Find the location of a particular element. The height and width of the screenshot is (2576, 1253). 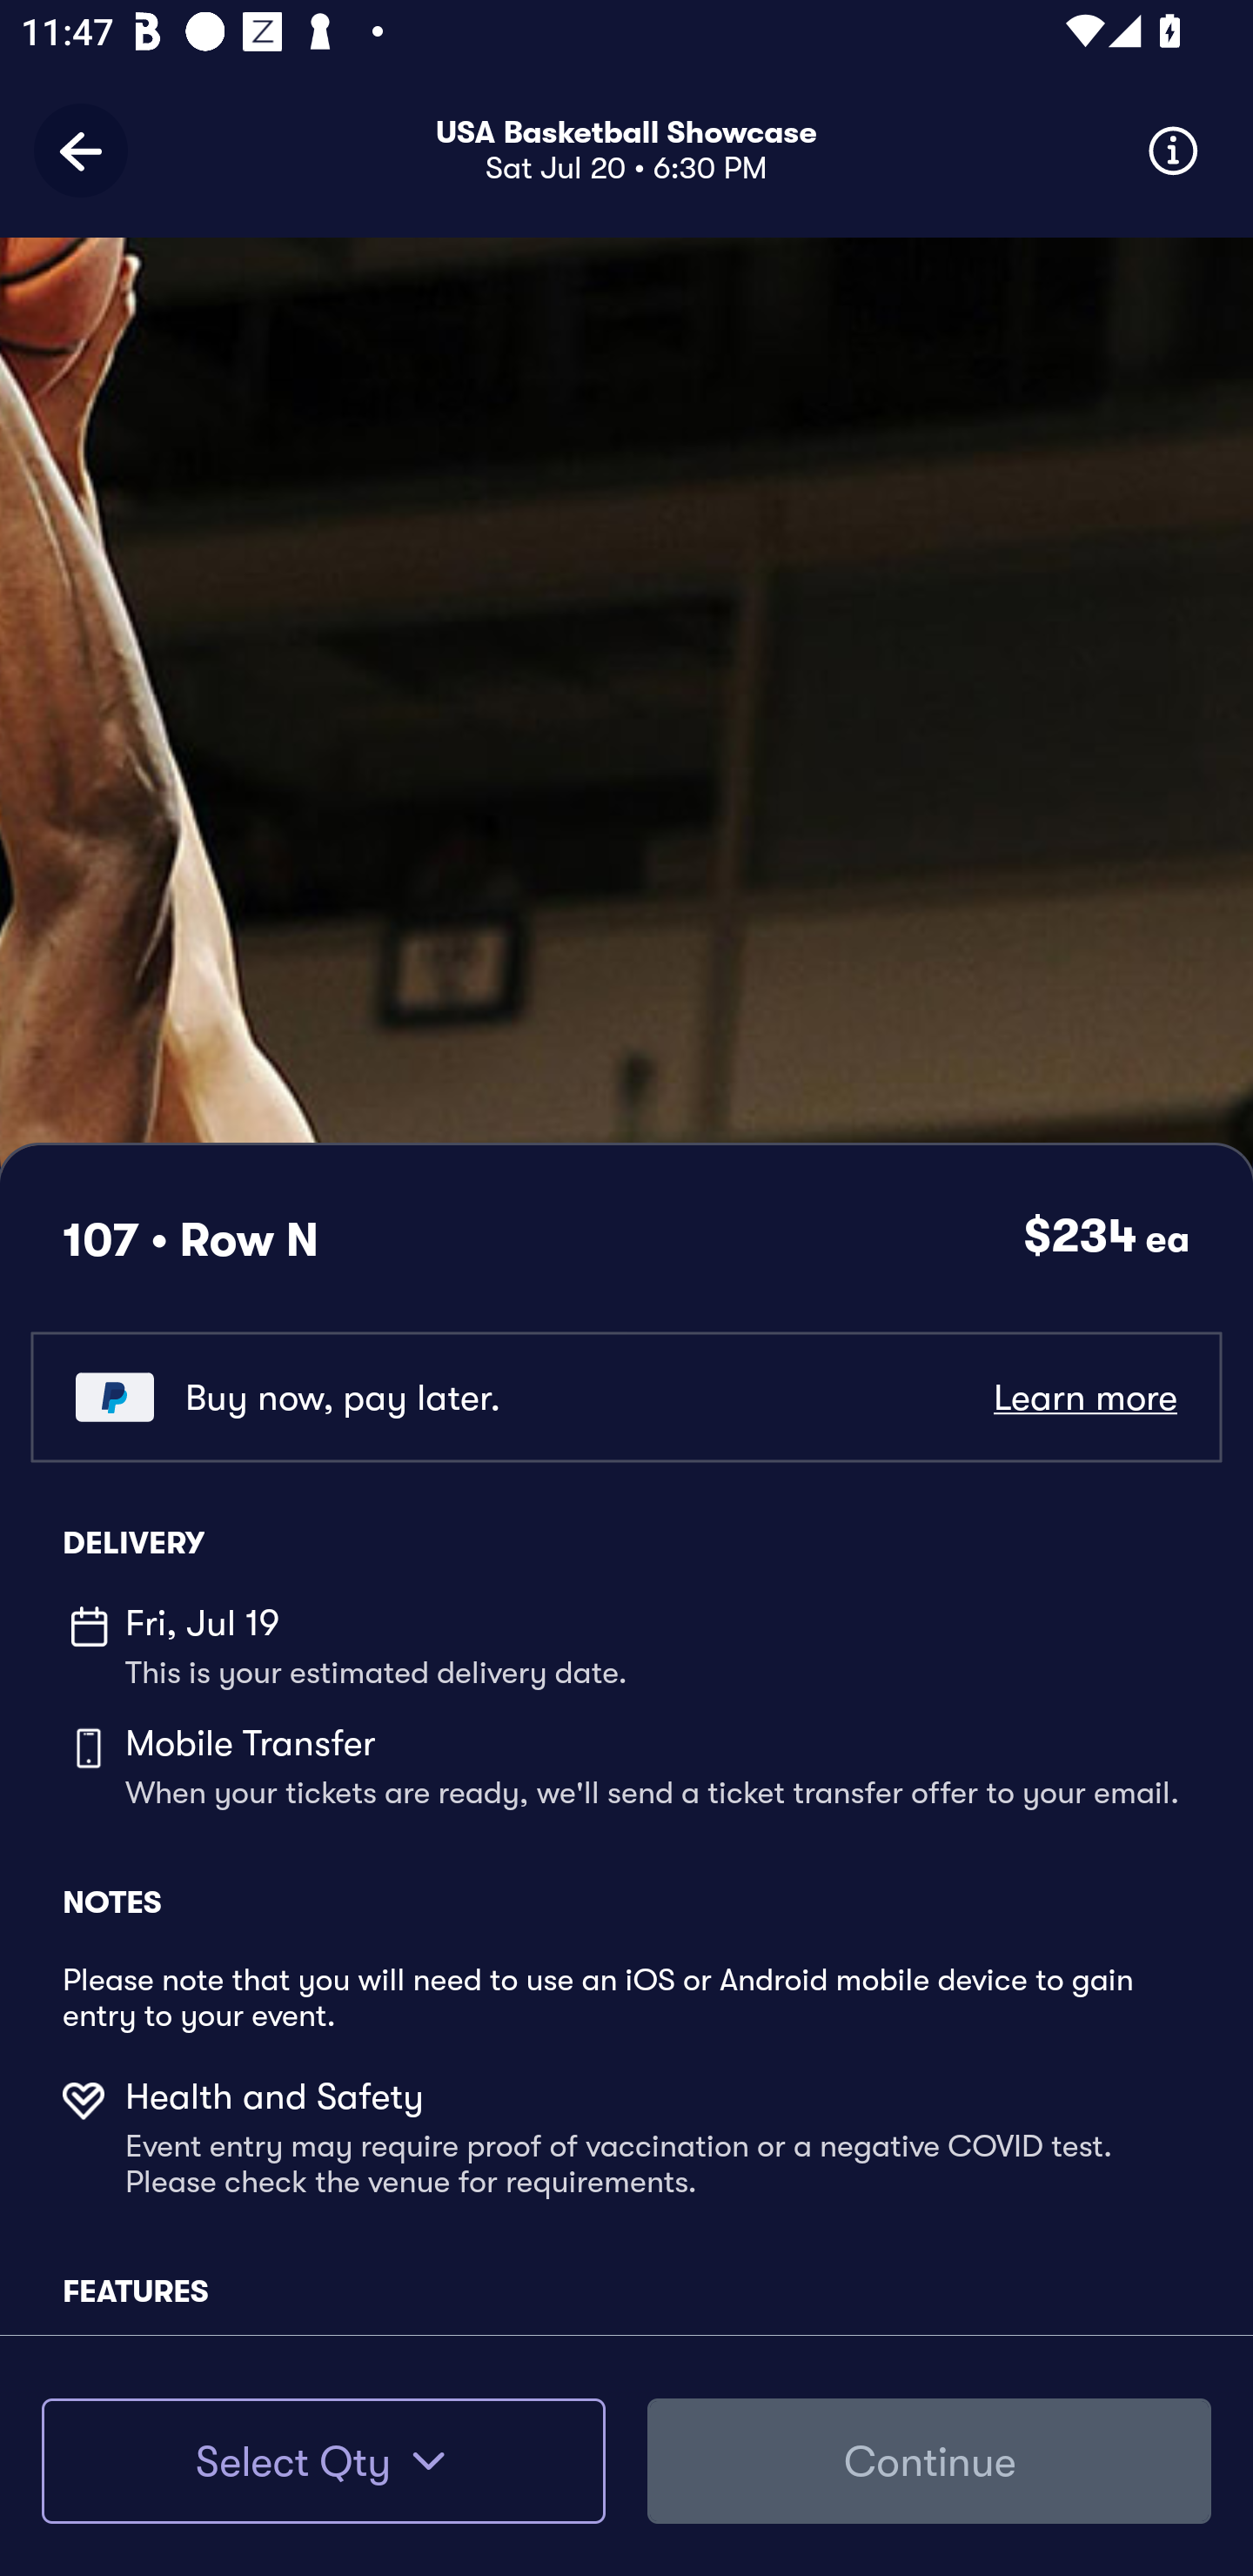

Select Qty is located at coordinates (323, 2461).